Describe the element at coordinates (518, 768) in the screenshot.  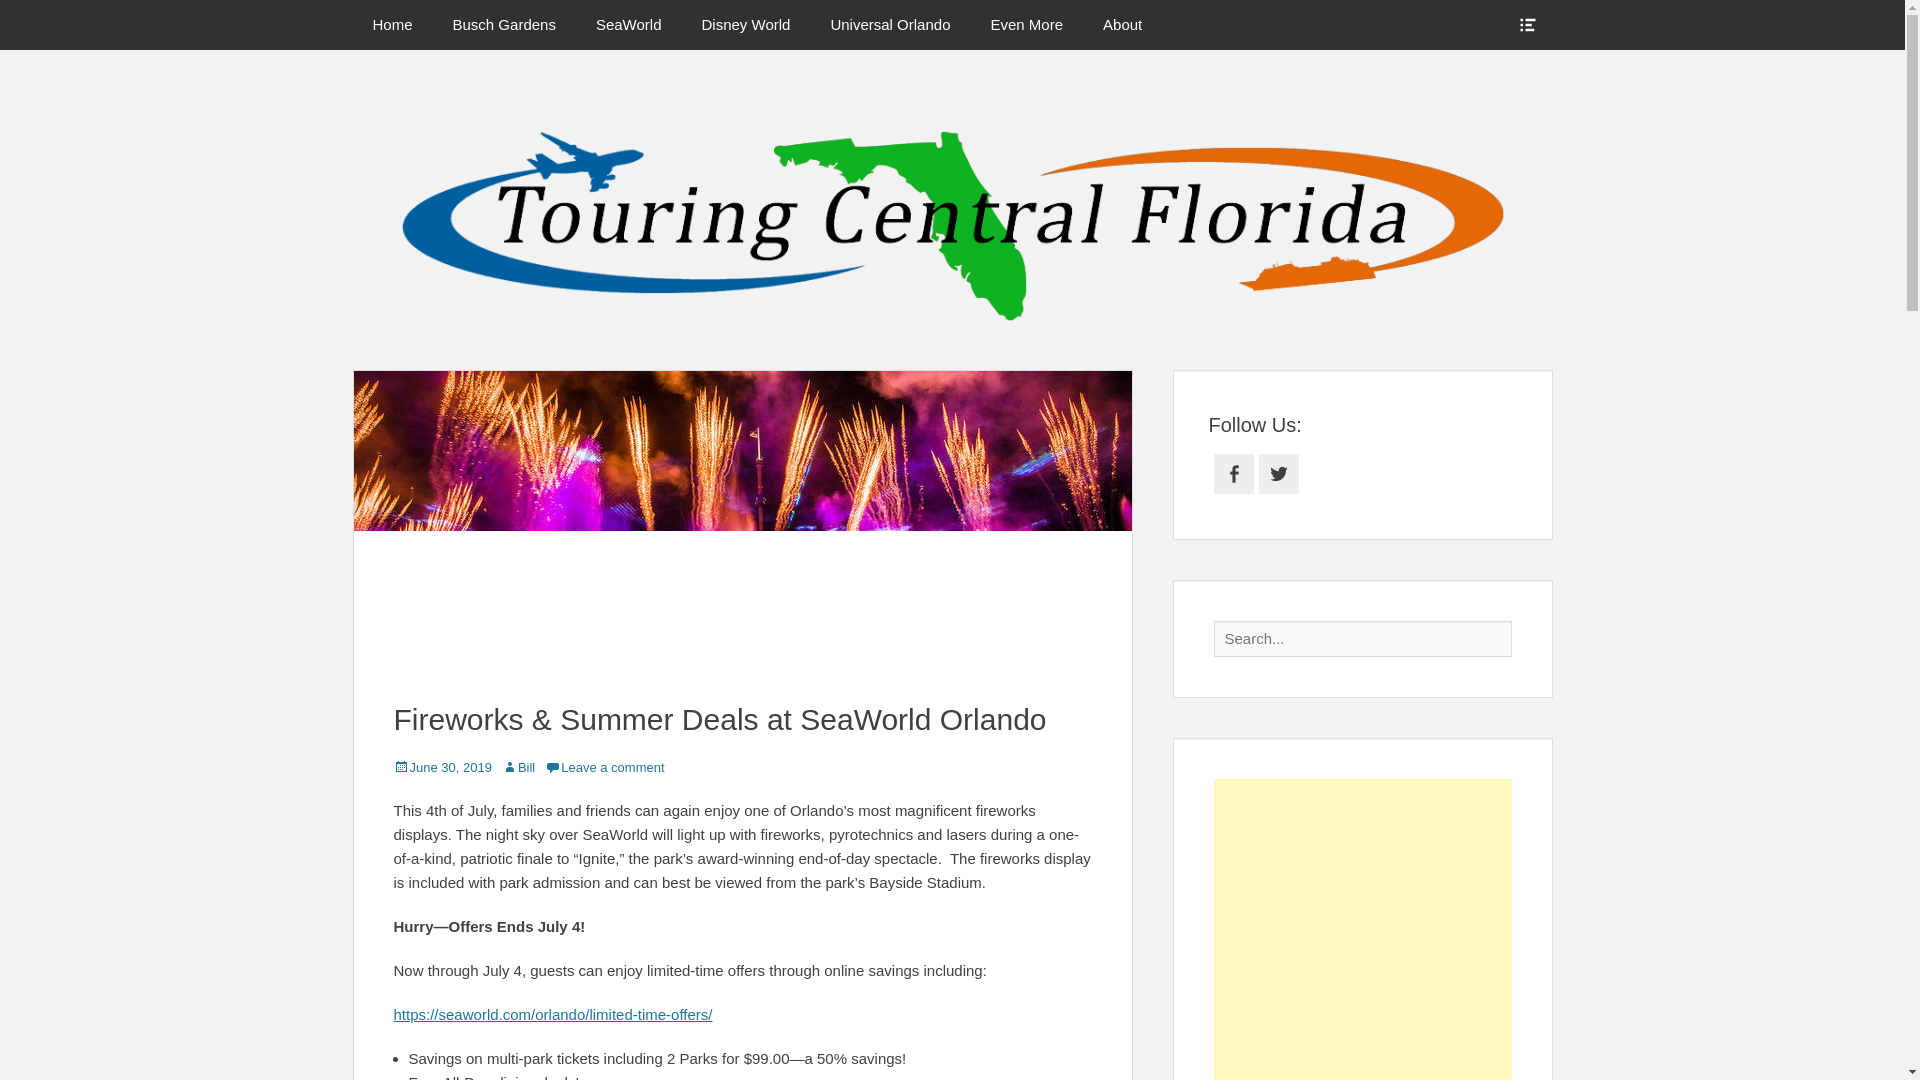
I see `Bill` at that location.